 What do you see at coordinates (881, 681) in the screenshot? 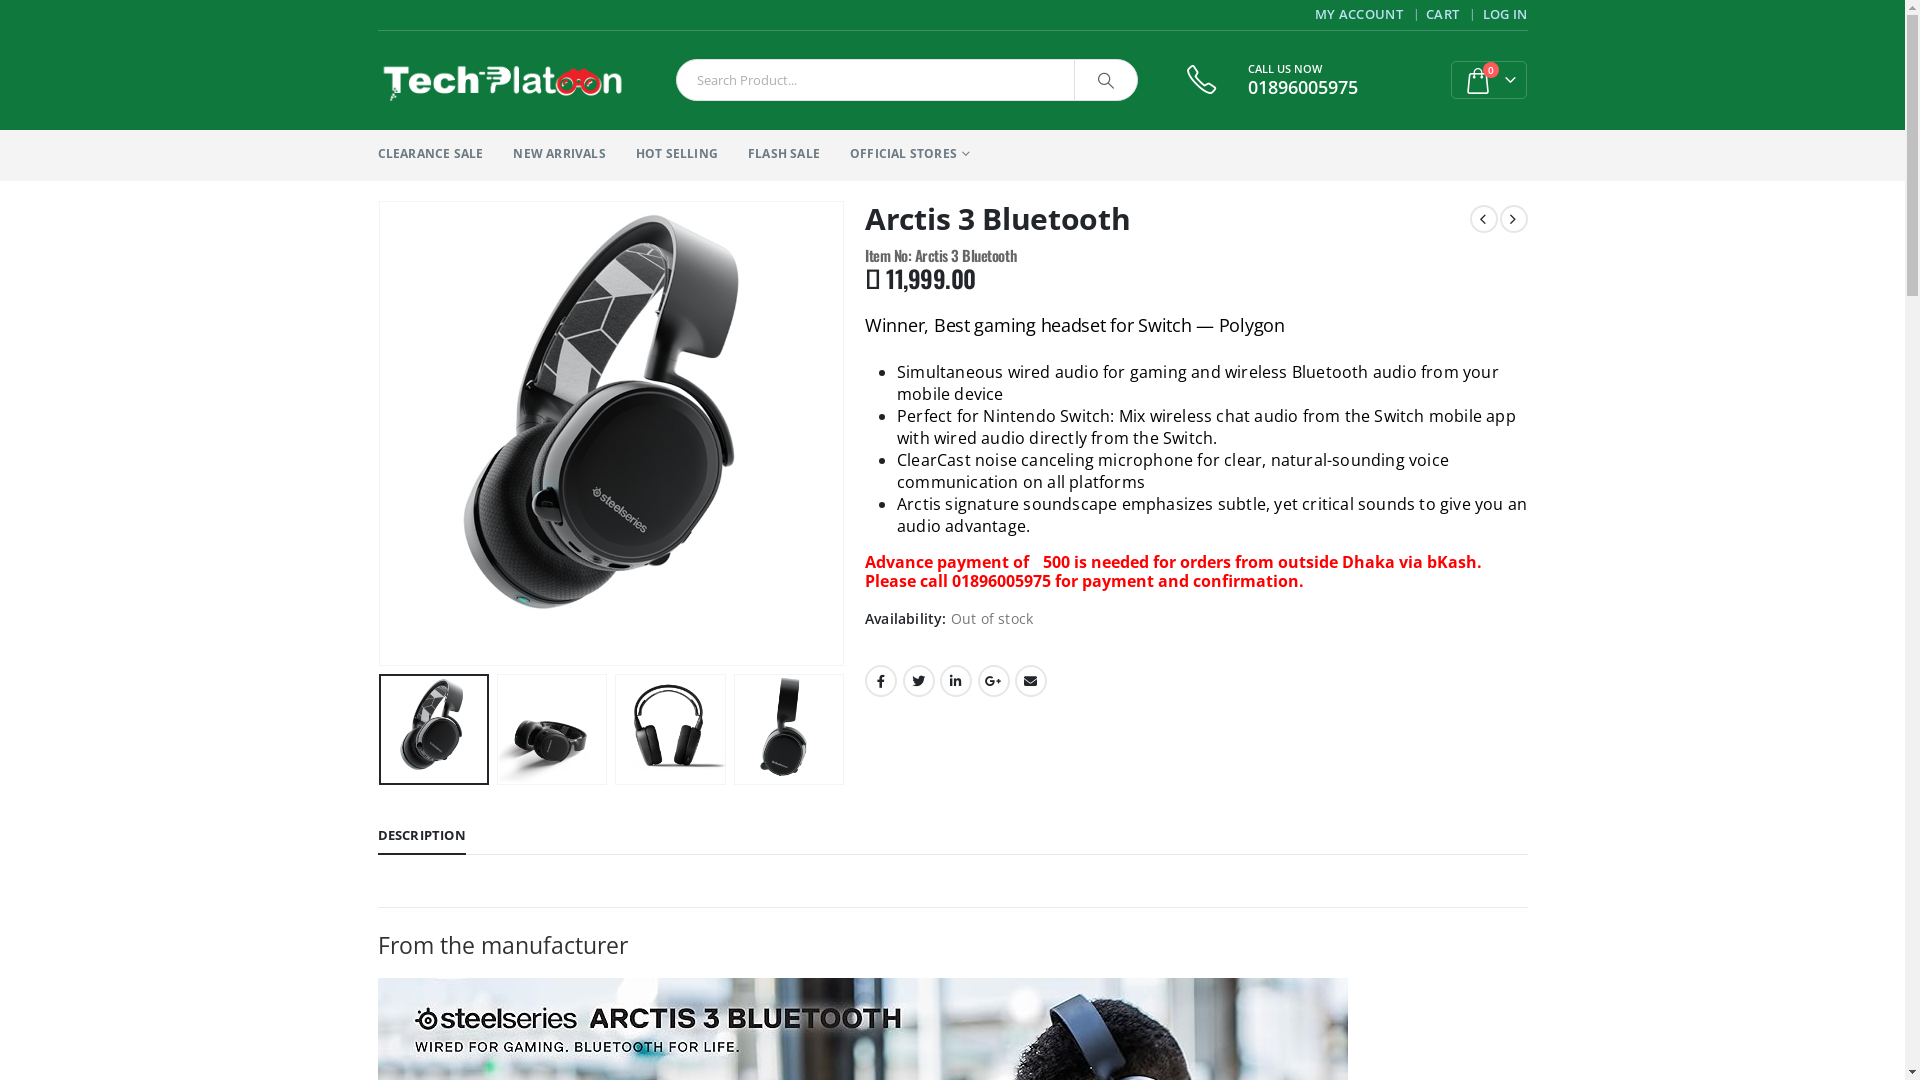
I see `Facebook` at bounding box center [881, 681].